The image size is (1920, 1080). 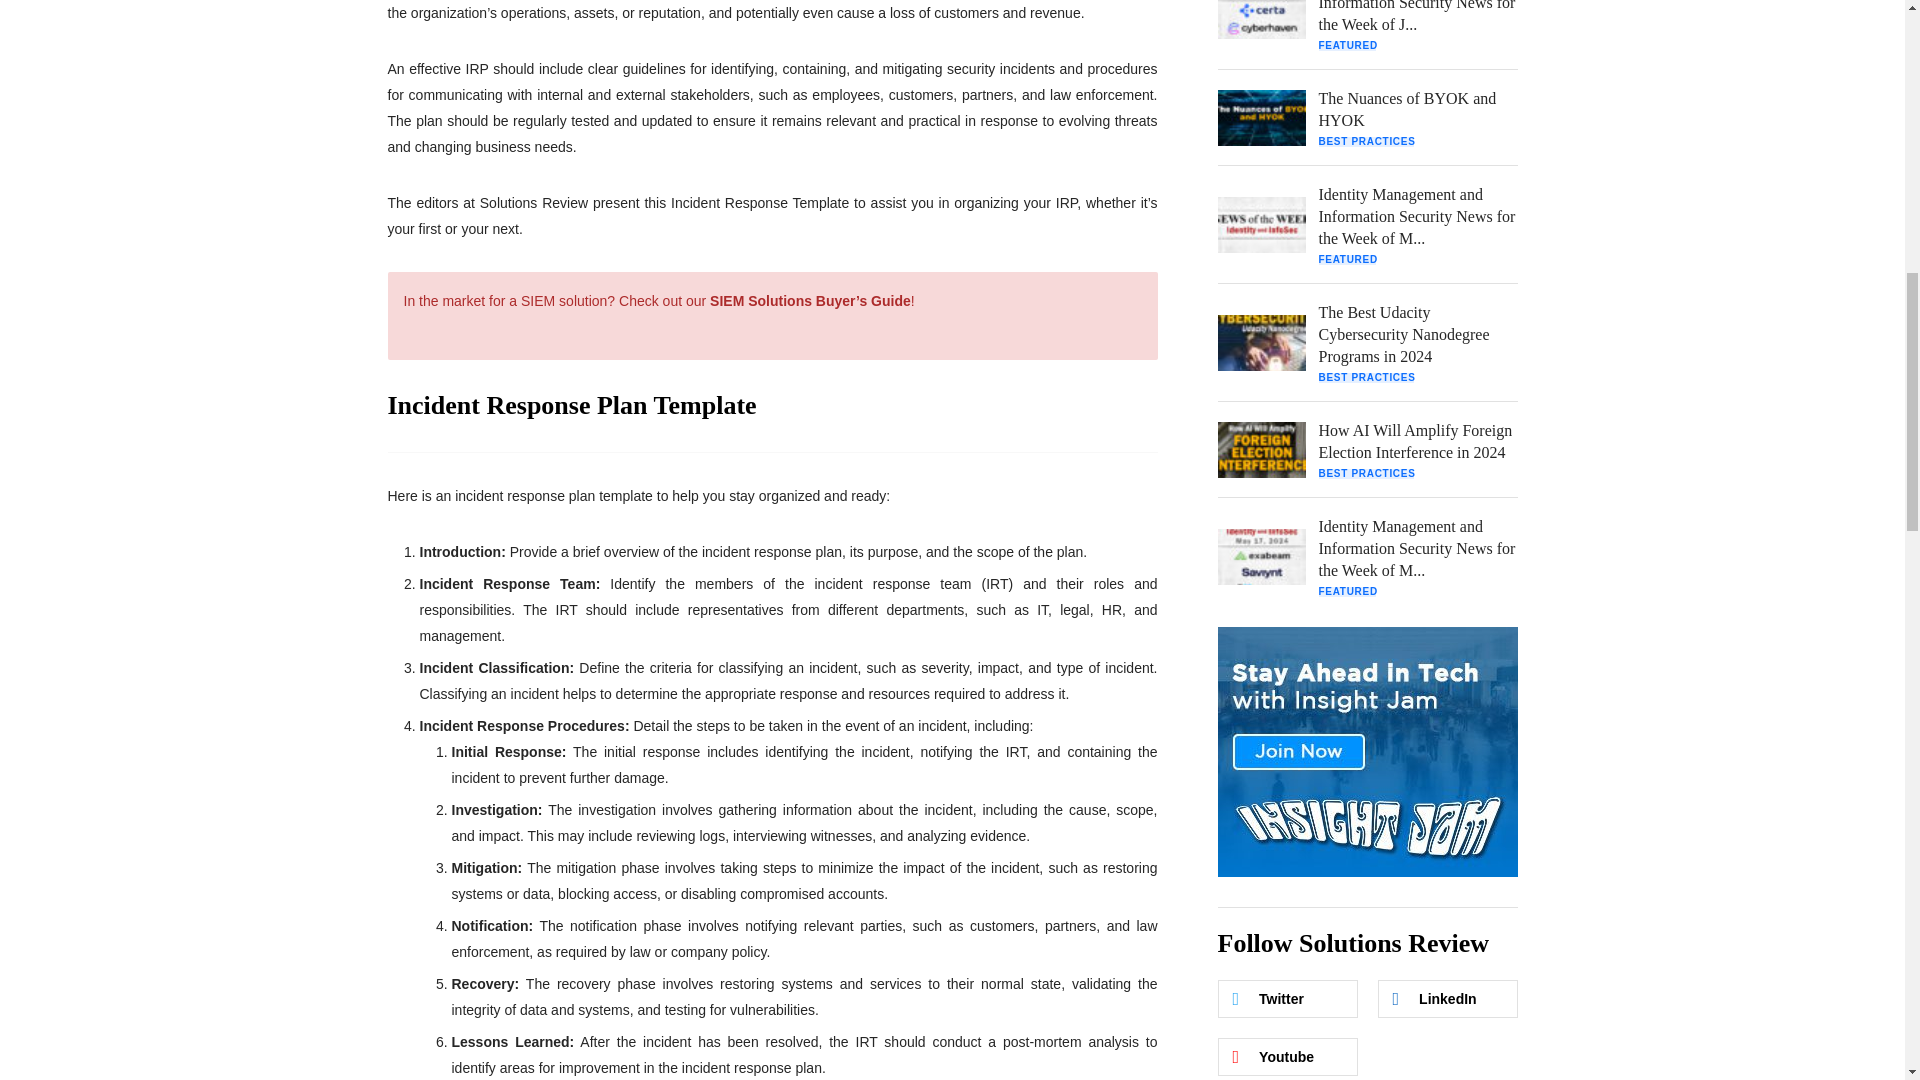 What do you see at coordinates (1368, 752) in the screenshot?
I see `Insight Jam Ad` at bounding box center [1368, 752].